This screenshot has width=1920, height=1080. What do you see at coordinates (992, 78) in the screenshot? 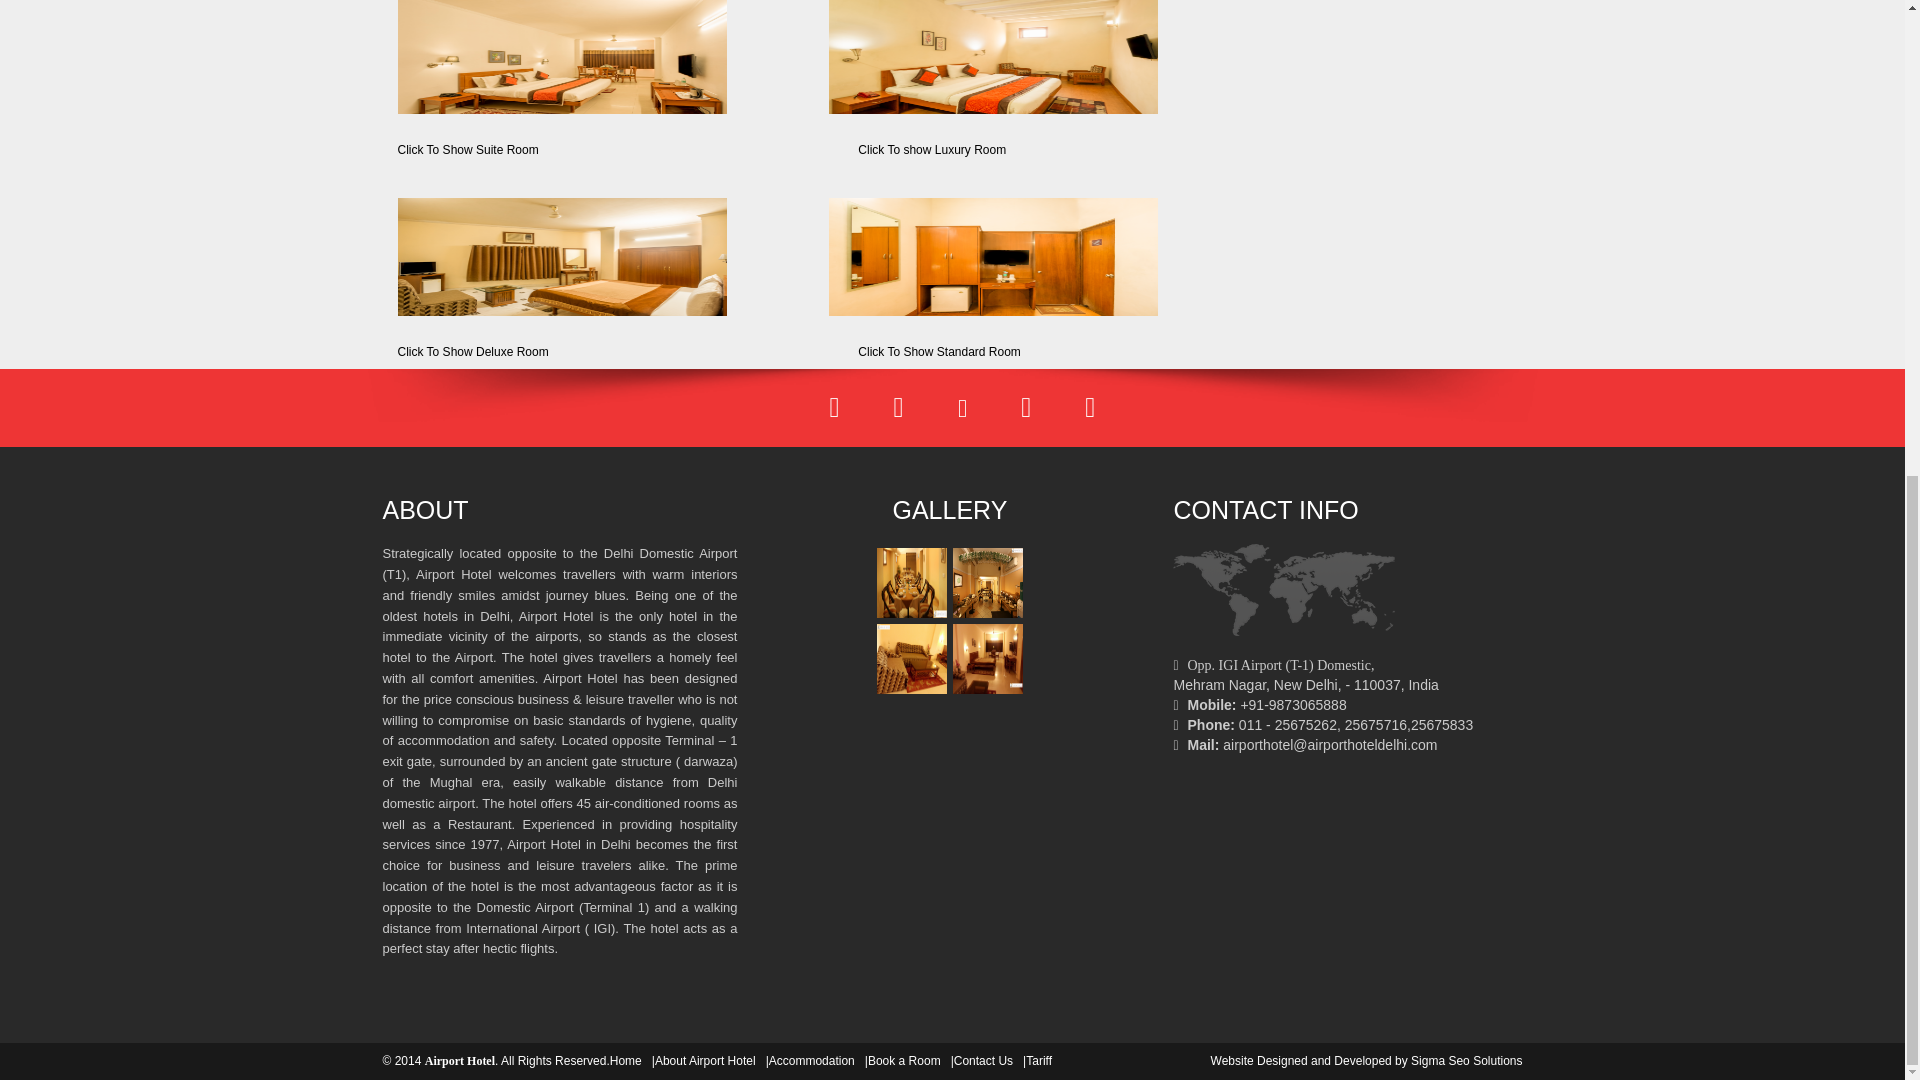
I see `Click To show Luxury Room` at bounding box center [992, 78].